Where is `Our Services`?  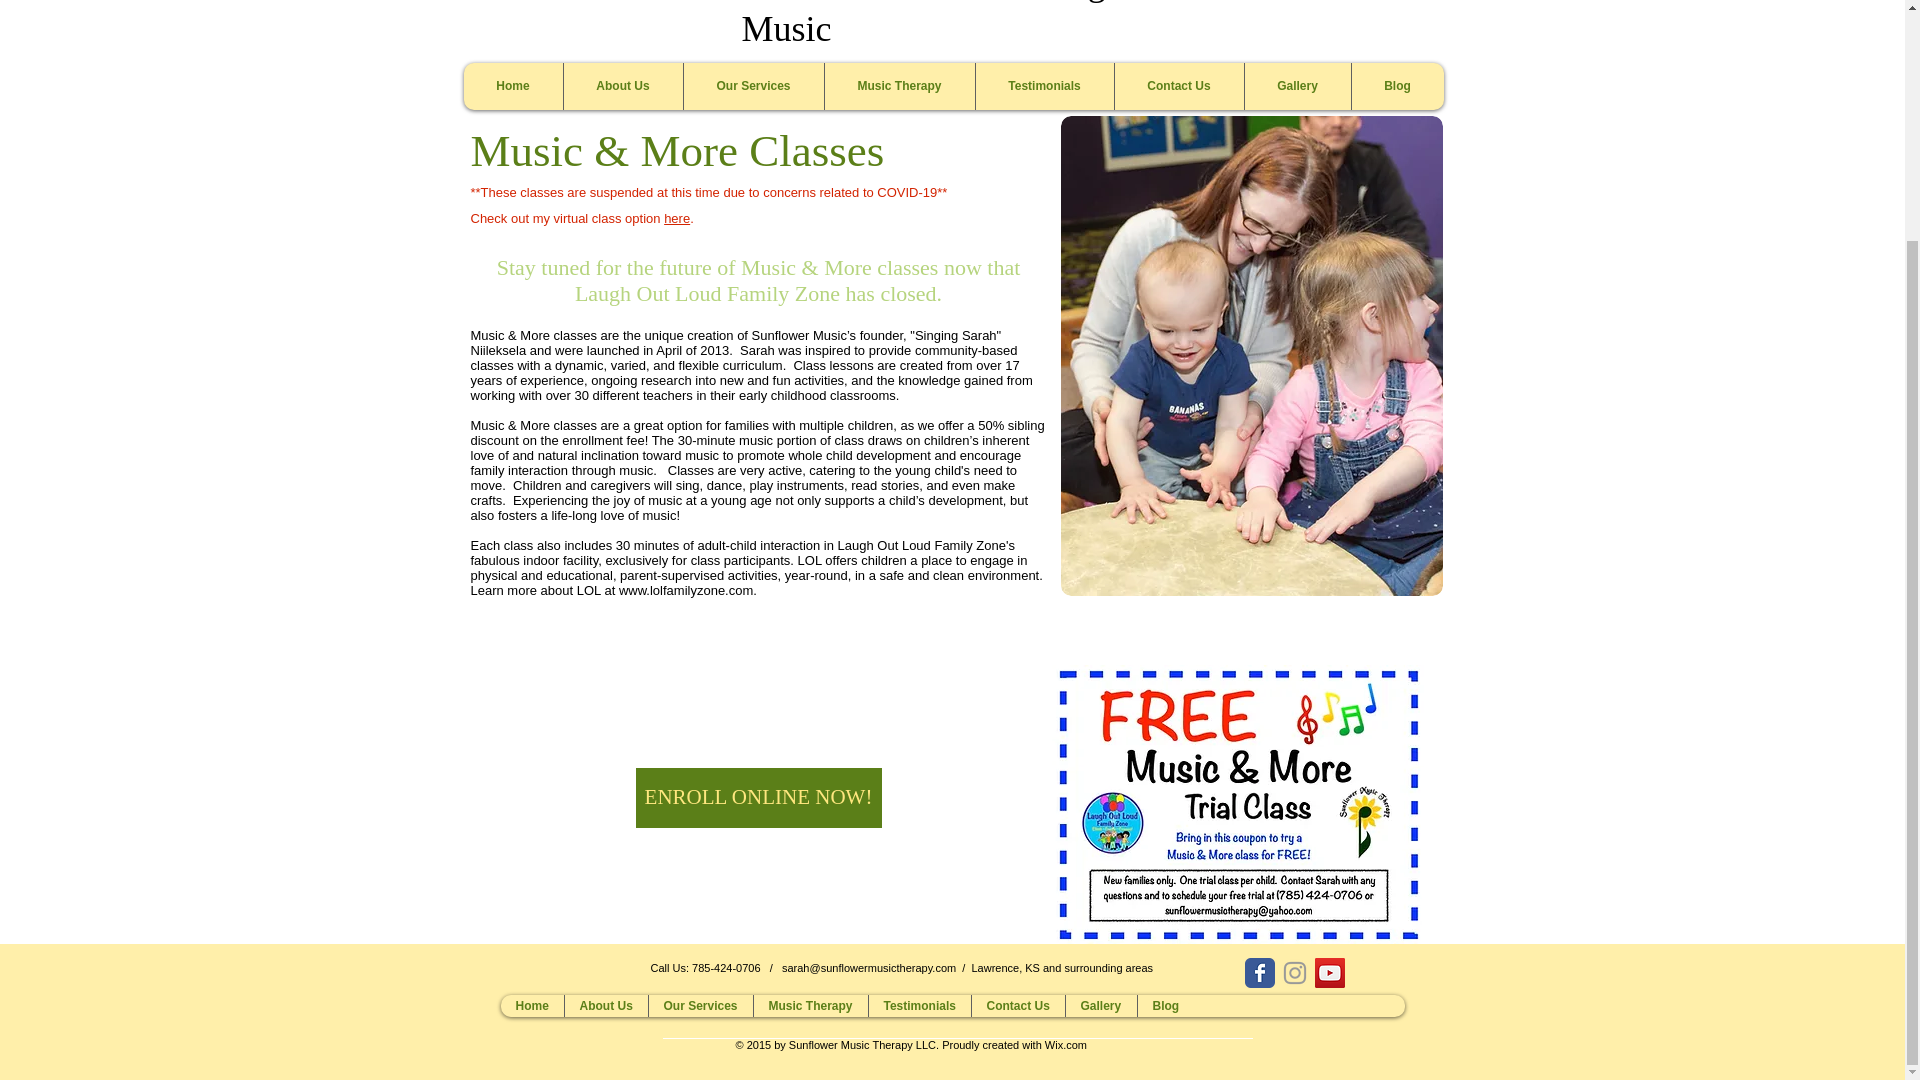
Our Services is located at coordinates (700, 1006).